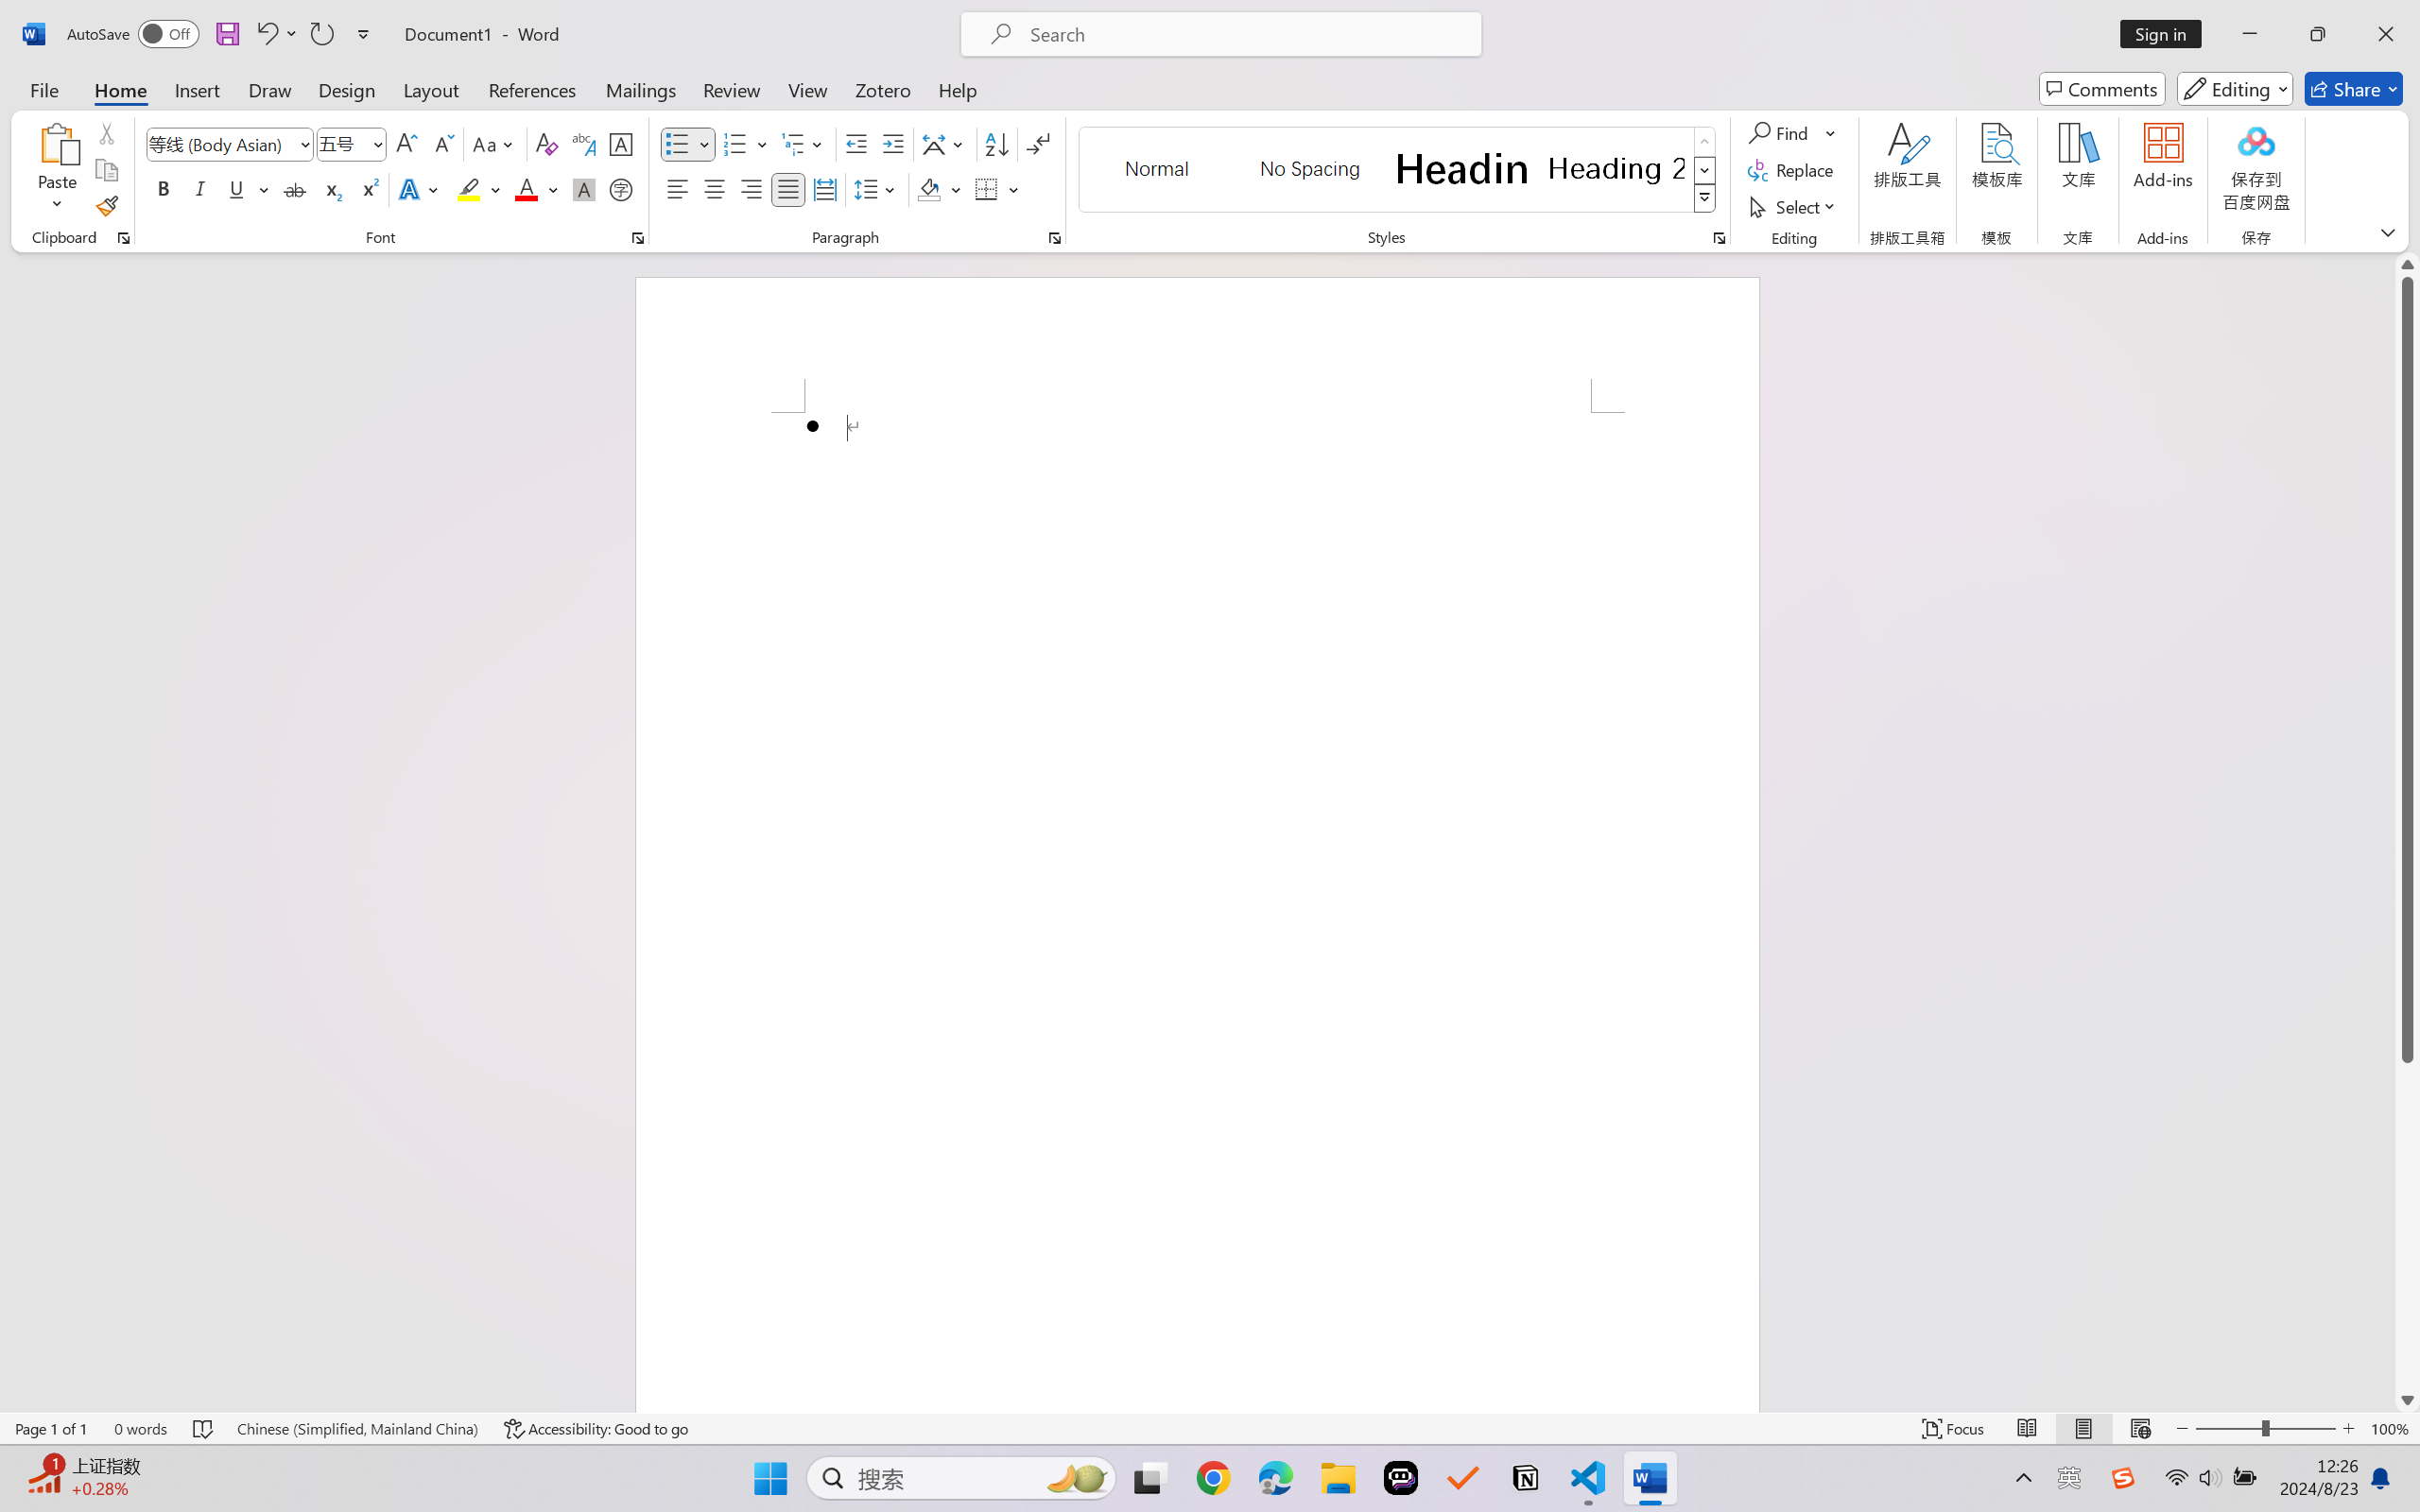 The image size is (2420, 1512). What do you see at coordinates (1497, 21) in the screenshot?
I see `Google` at bounding box center [1497, 21].